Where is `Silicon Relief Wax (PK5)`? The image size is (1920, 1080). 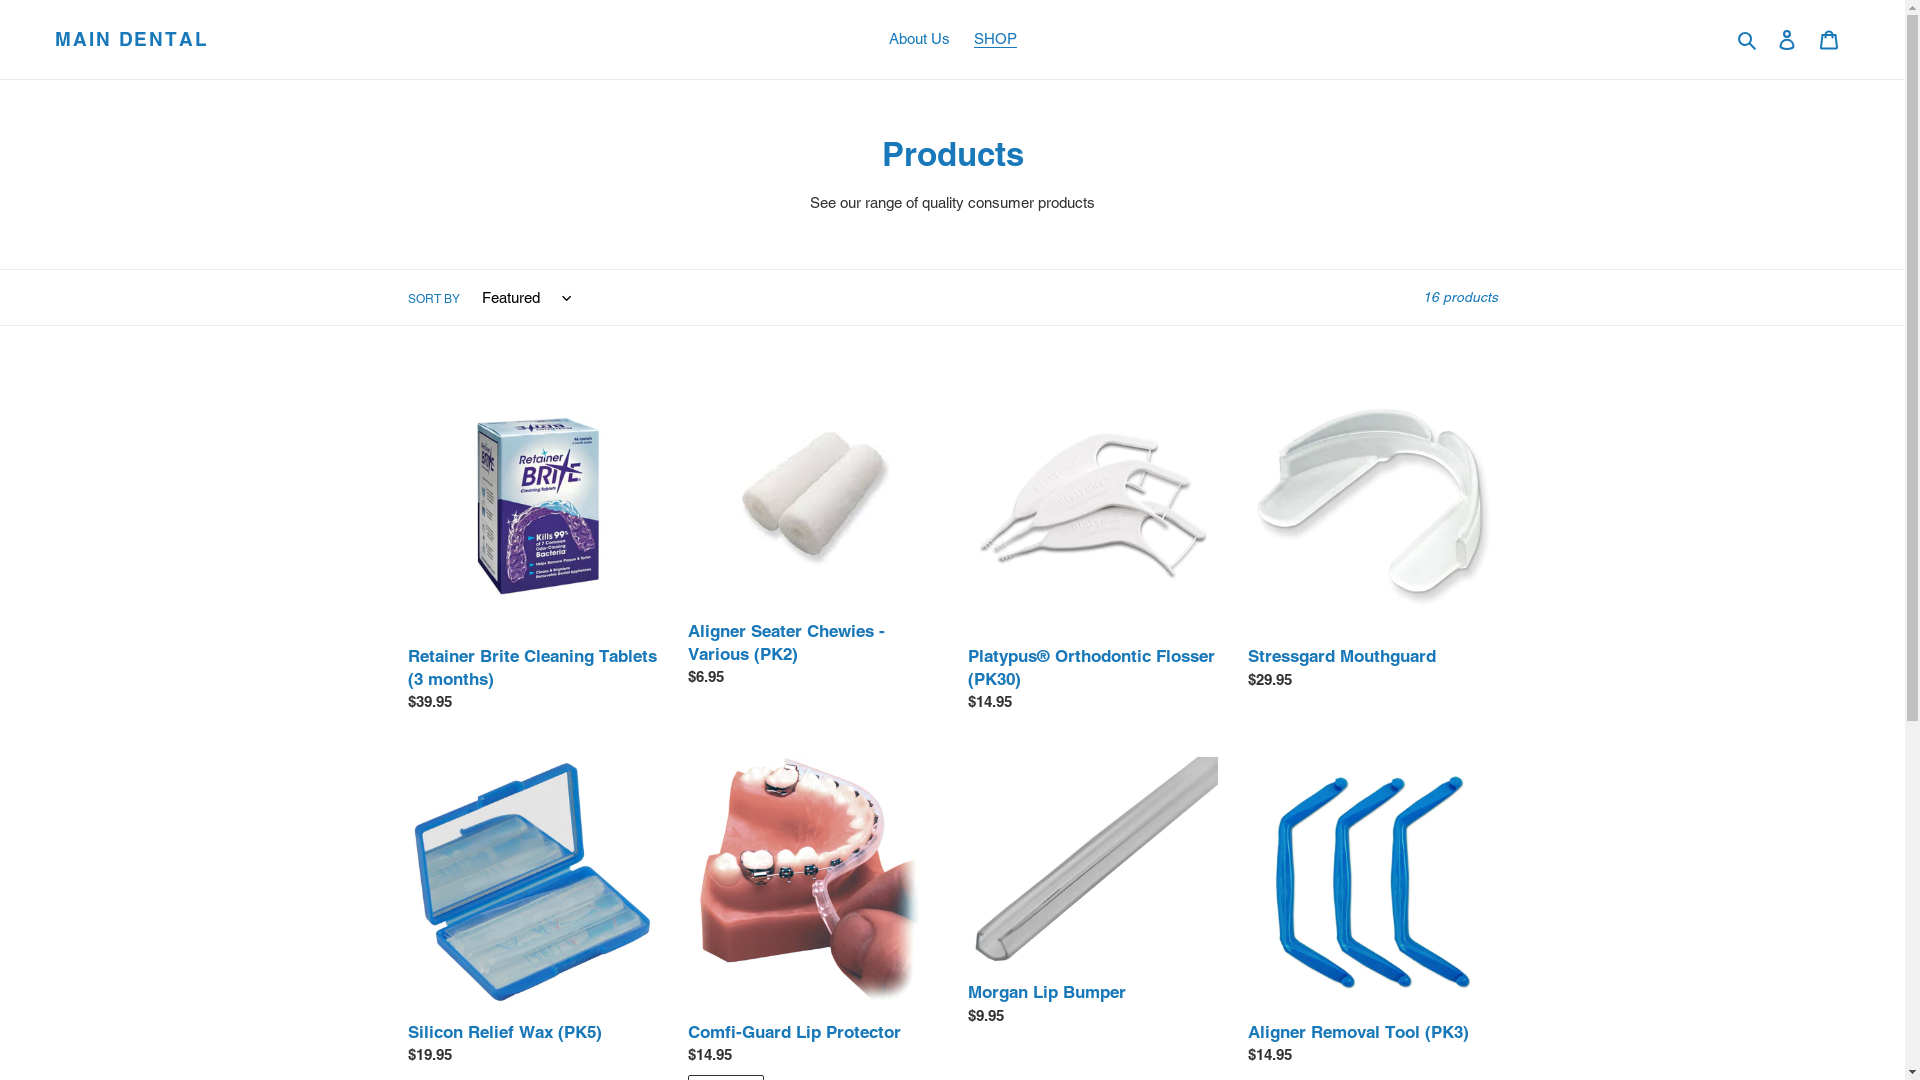
Silicon Relief Wax (PK5) is located at coordinates (533, 916).